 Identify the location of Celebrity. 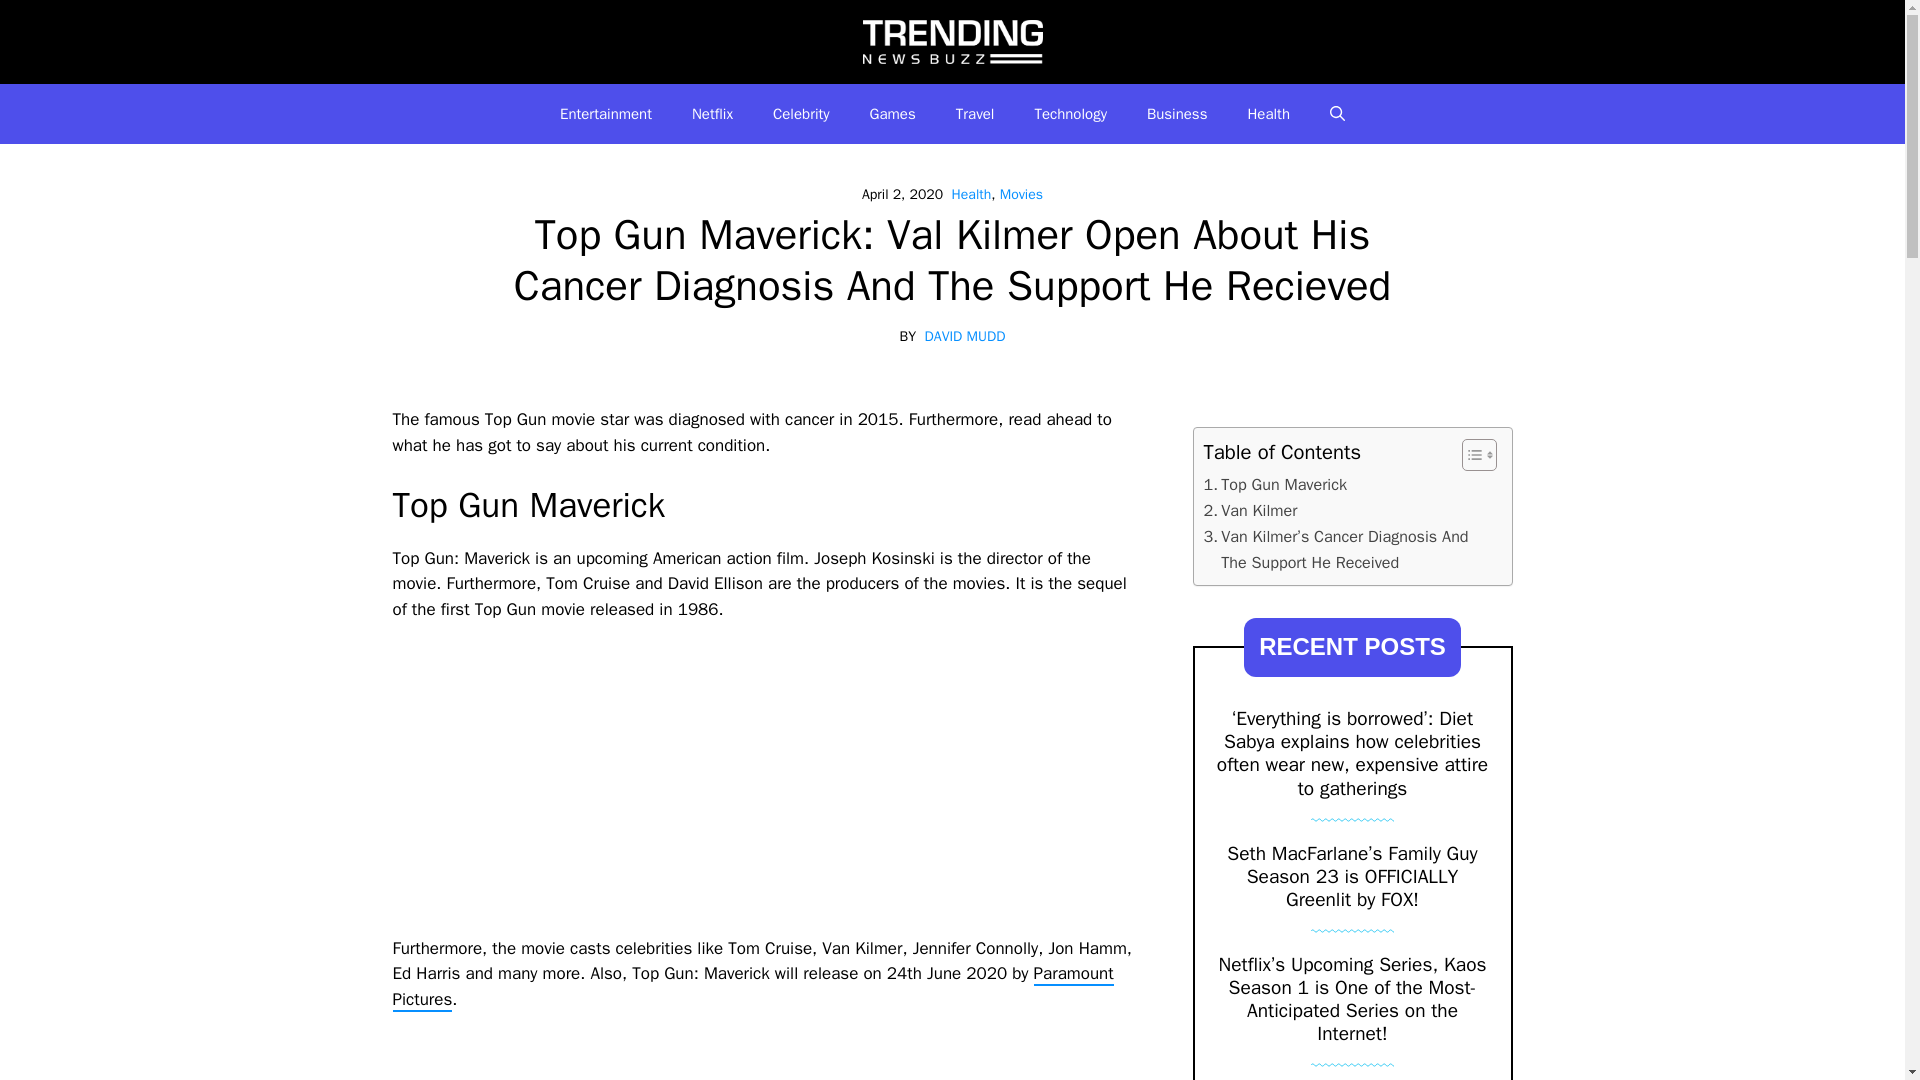
(801, 114).